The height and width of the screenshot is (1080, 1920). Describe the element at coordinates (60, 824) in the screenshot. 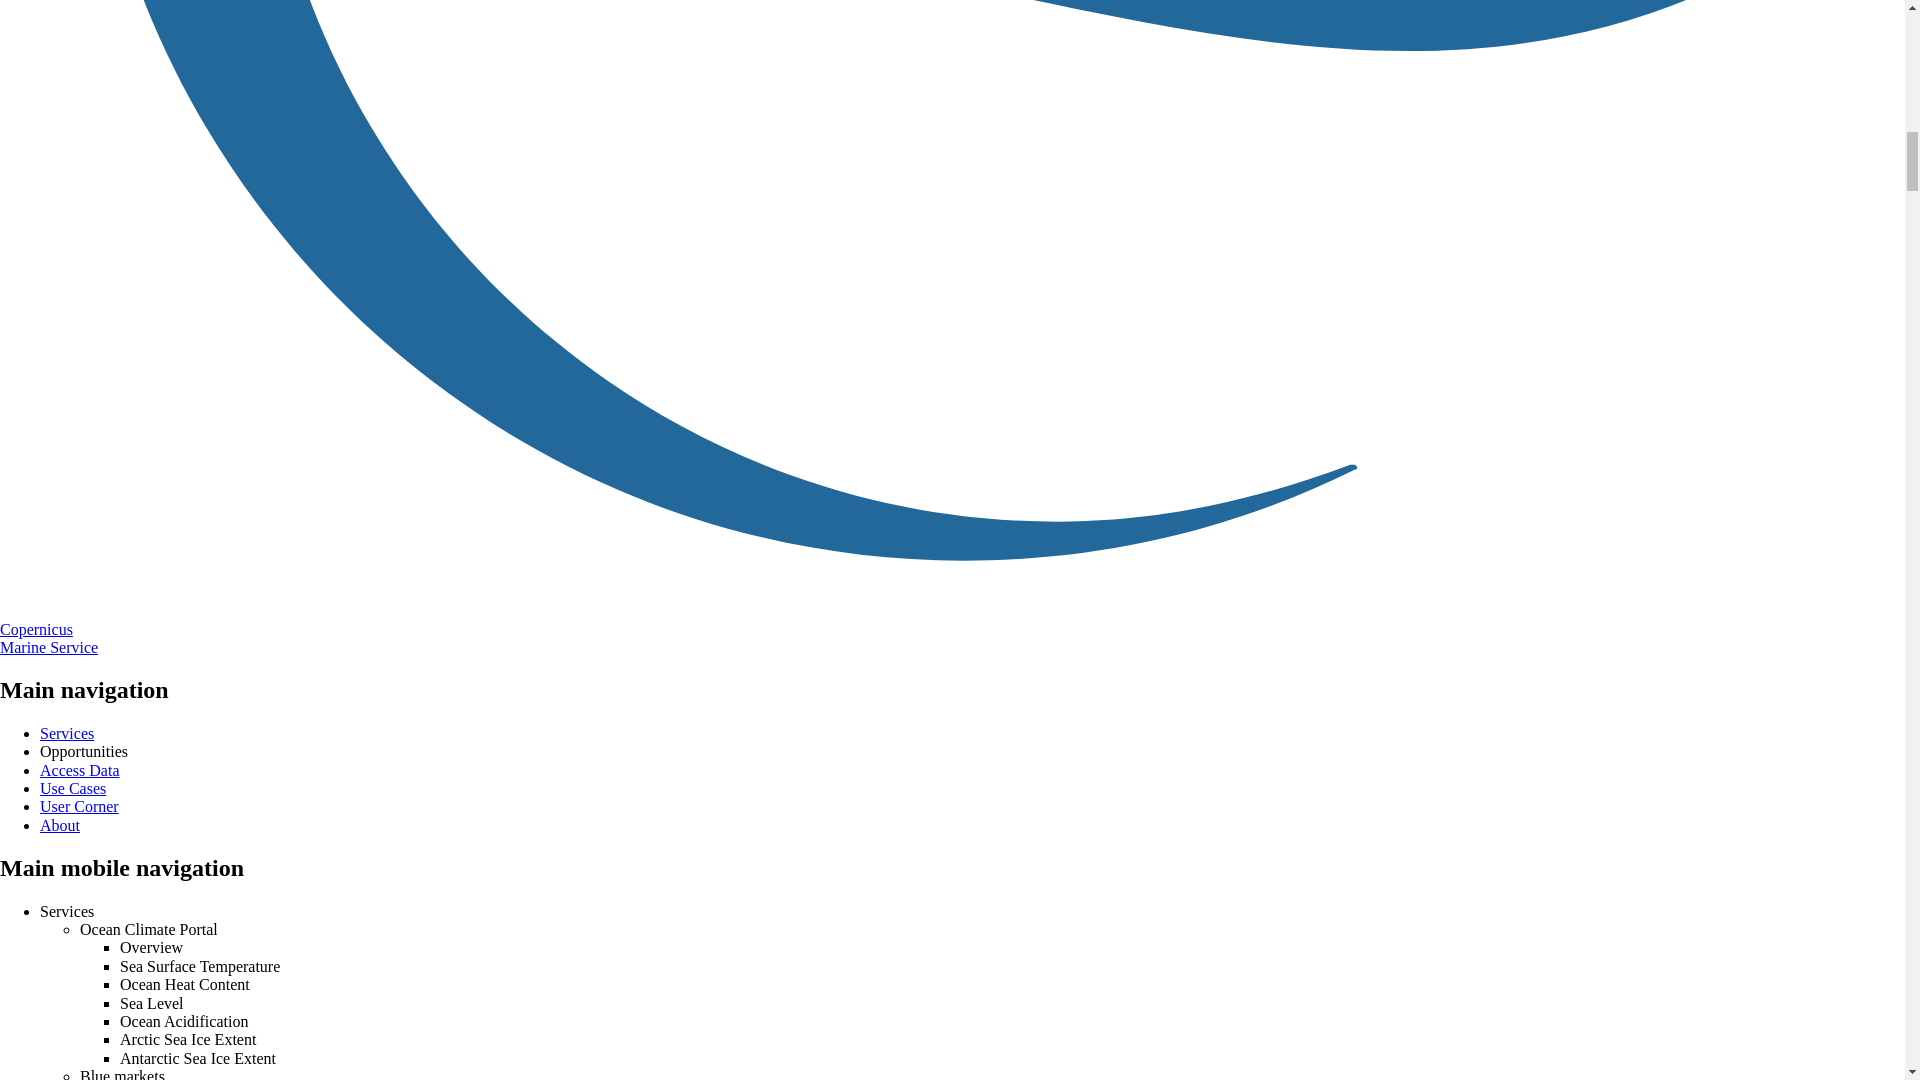

I see `About` at that location.